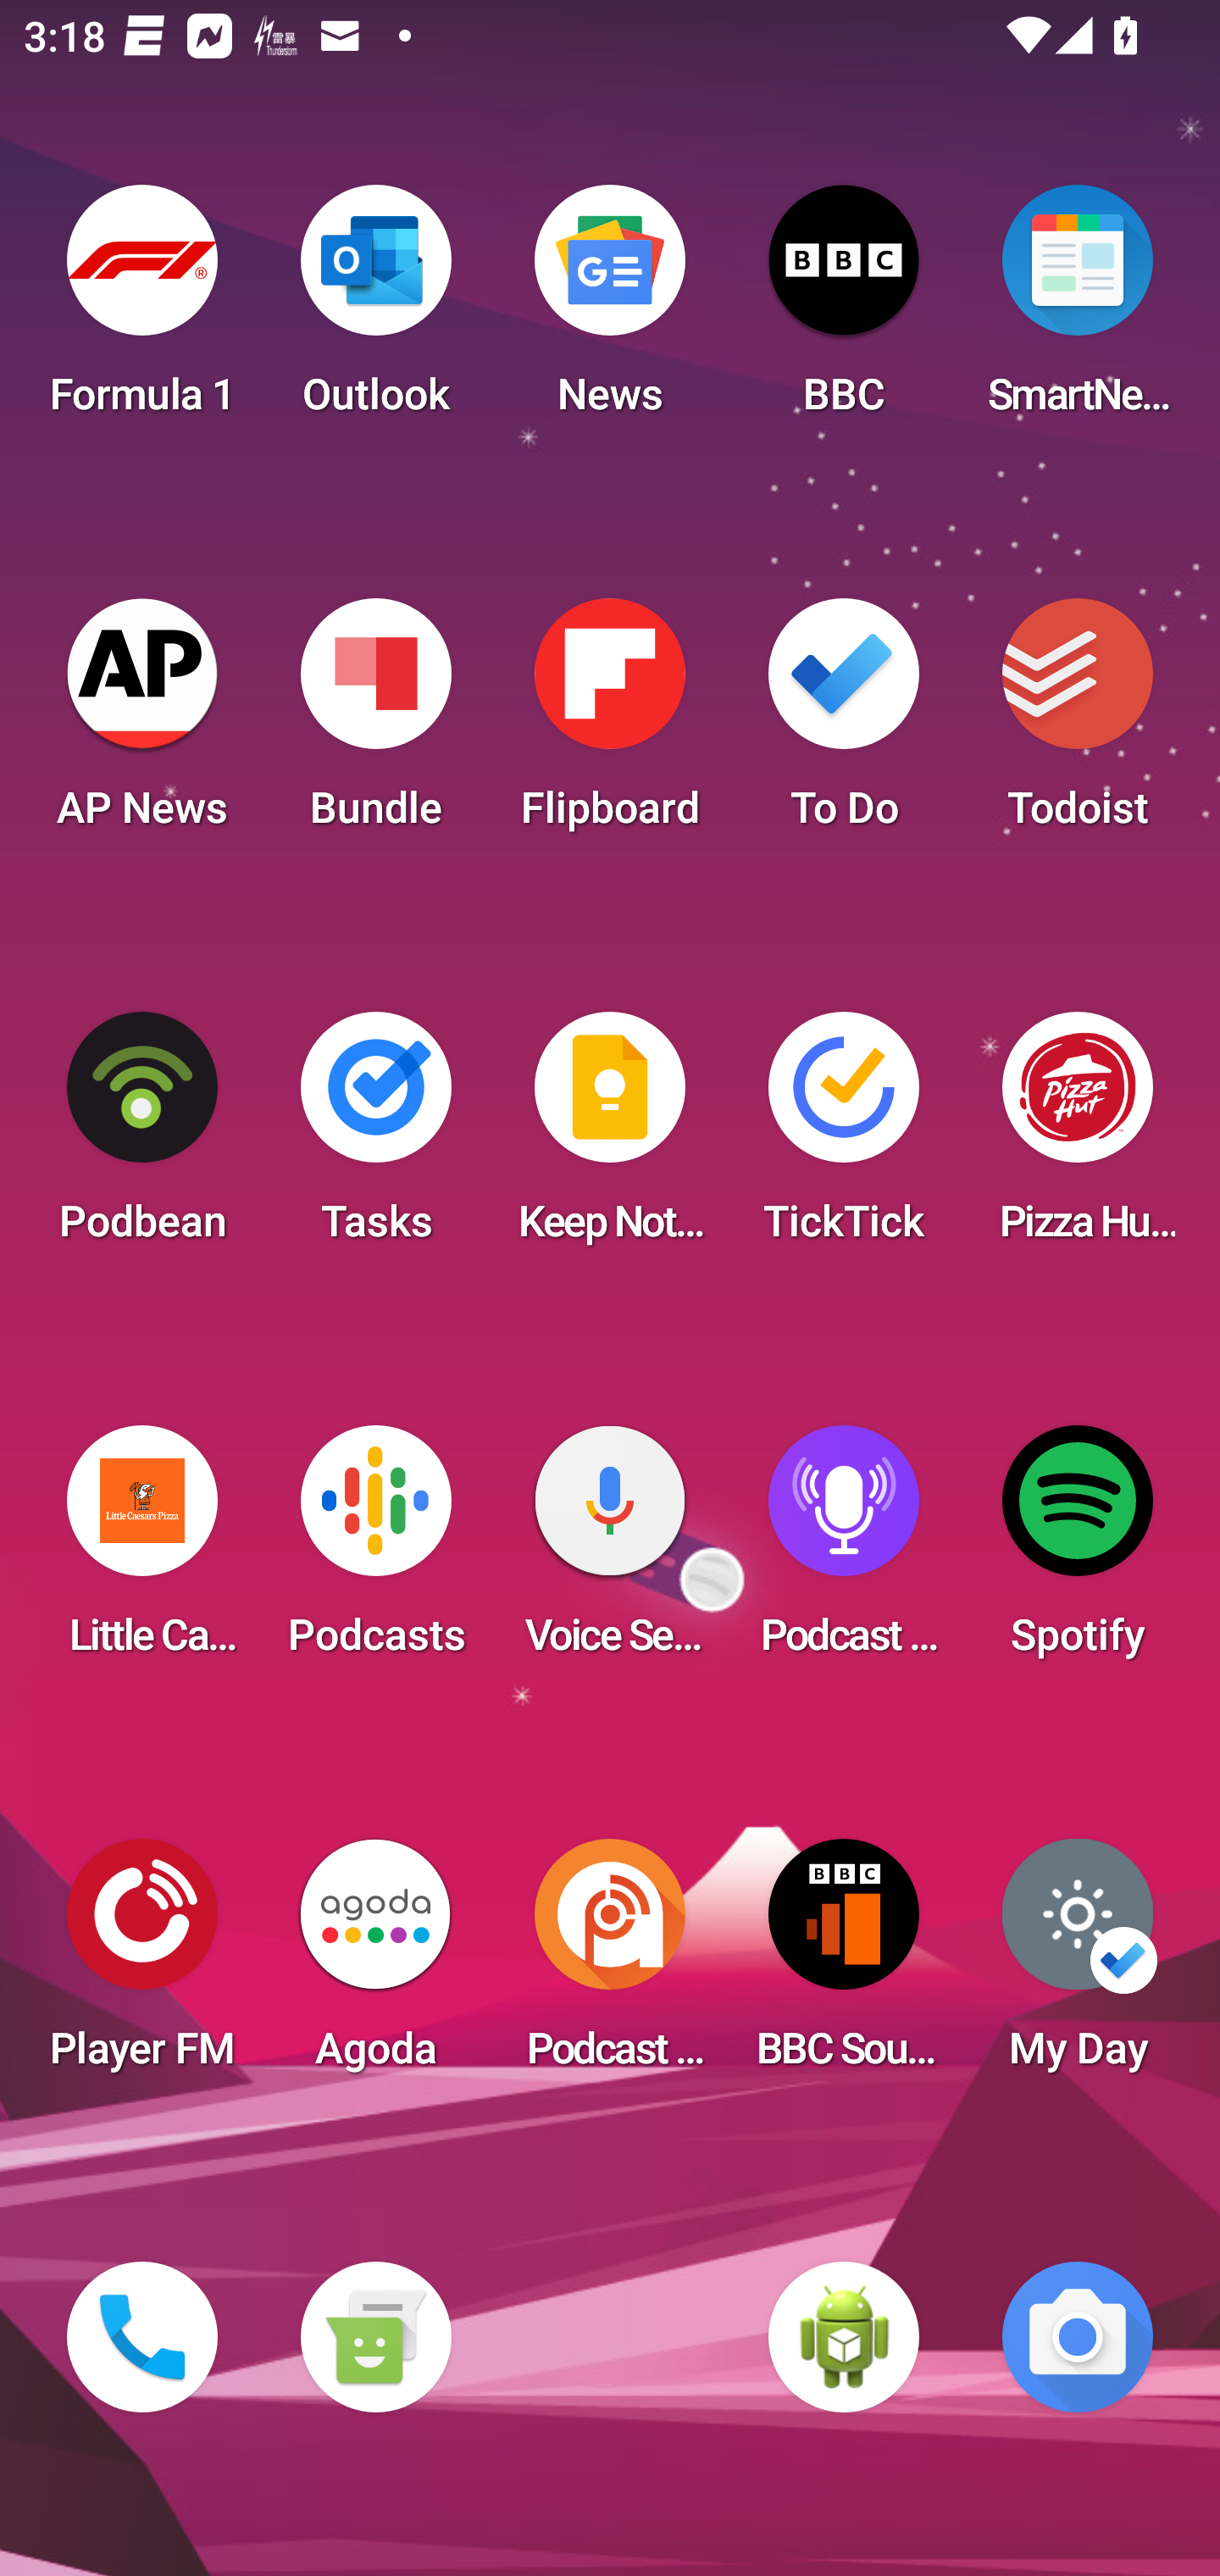 The height and width of the screenshot is (2576, 1220). I want to click on TickTick, so click(844, 1137).